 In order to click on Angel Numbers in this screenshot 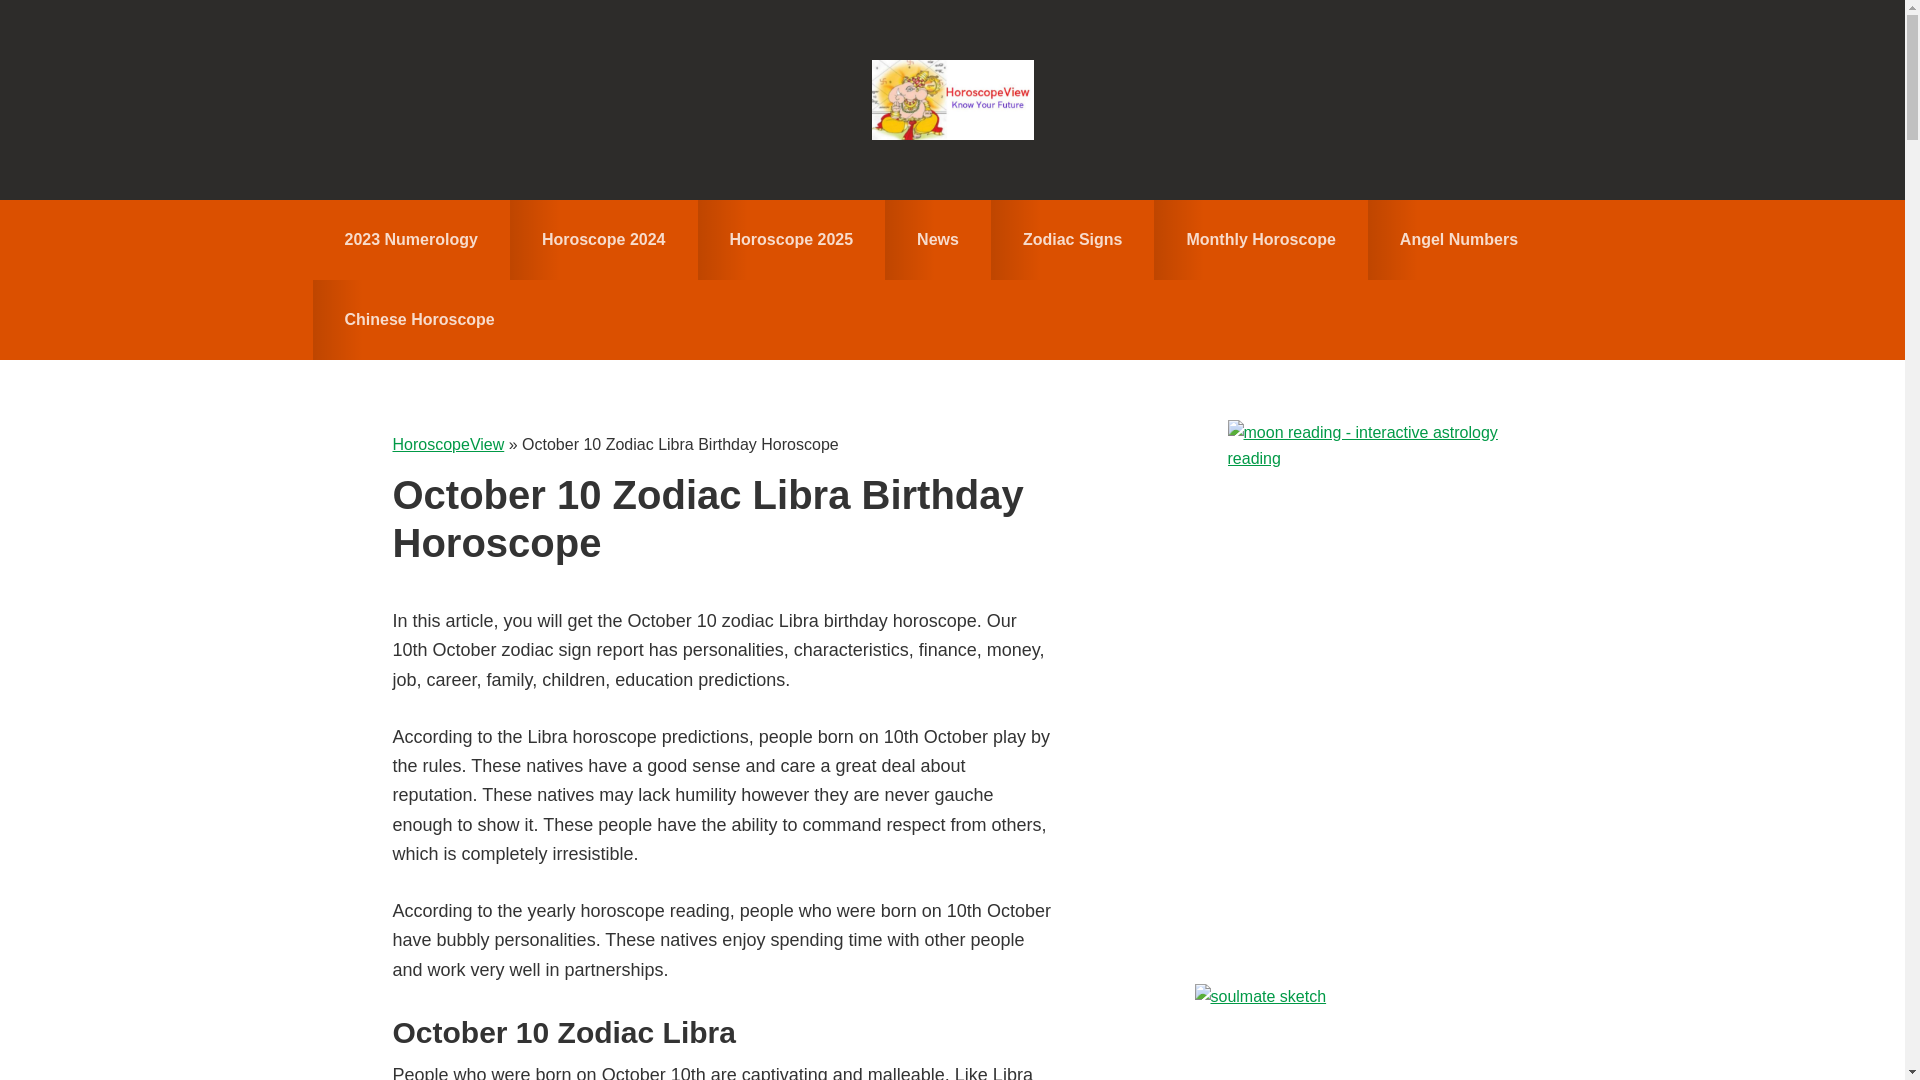, I will do `click(1458, 239)`.